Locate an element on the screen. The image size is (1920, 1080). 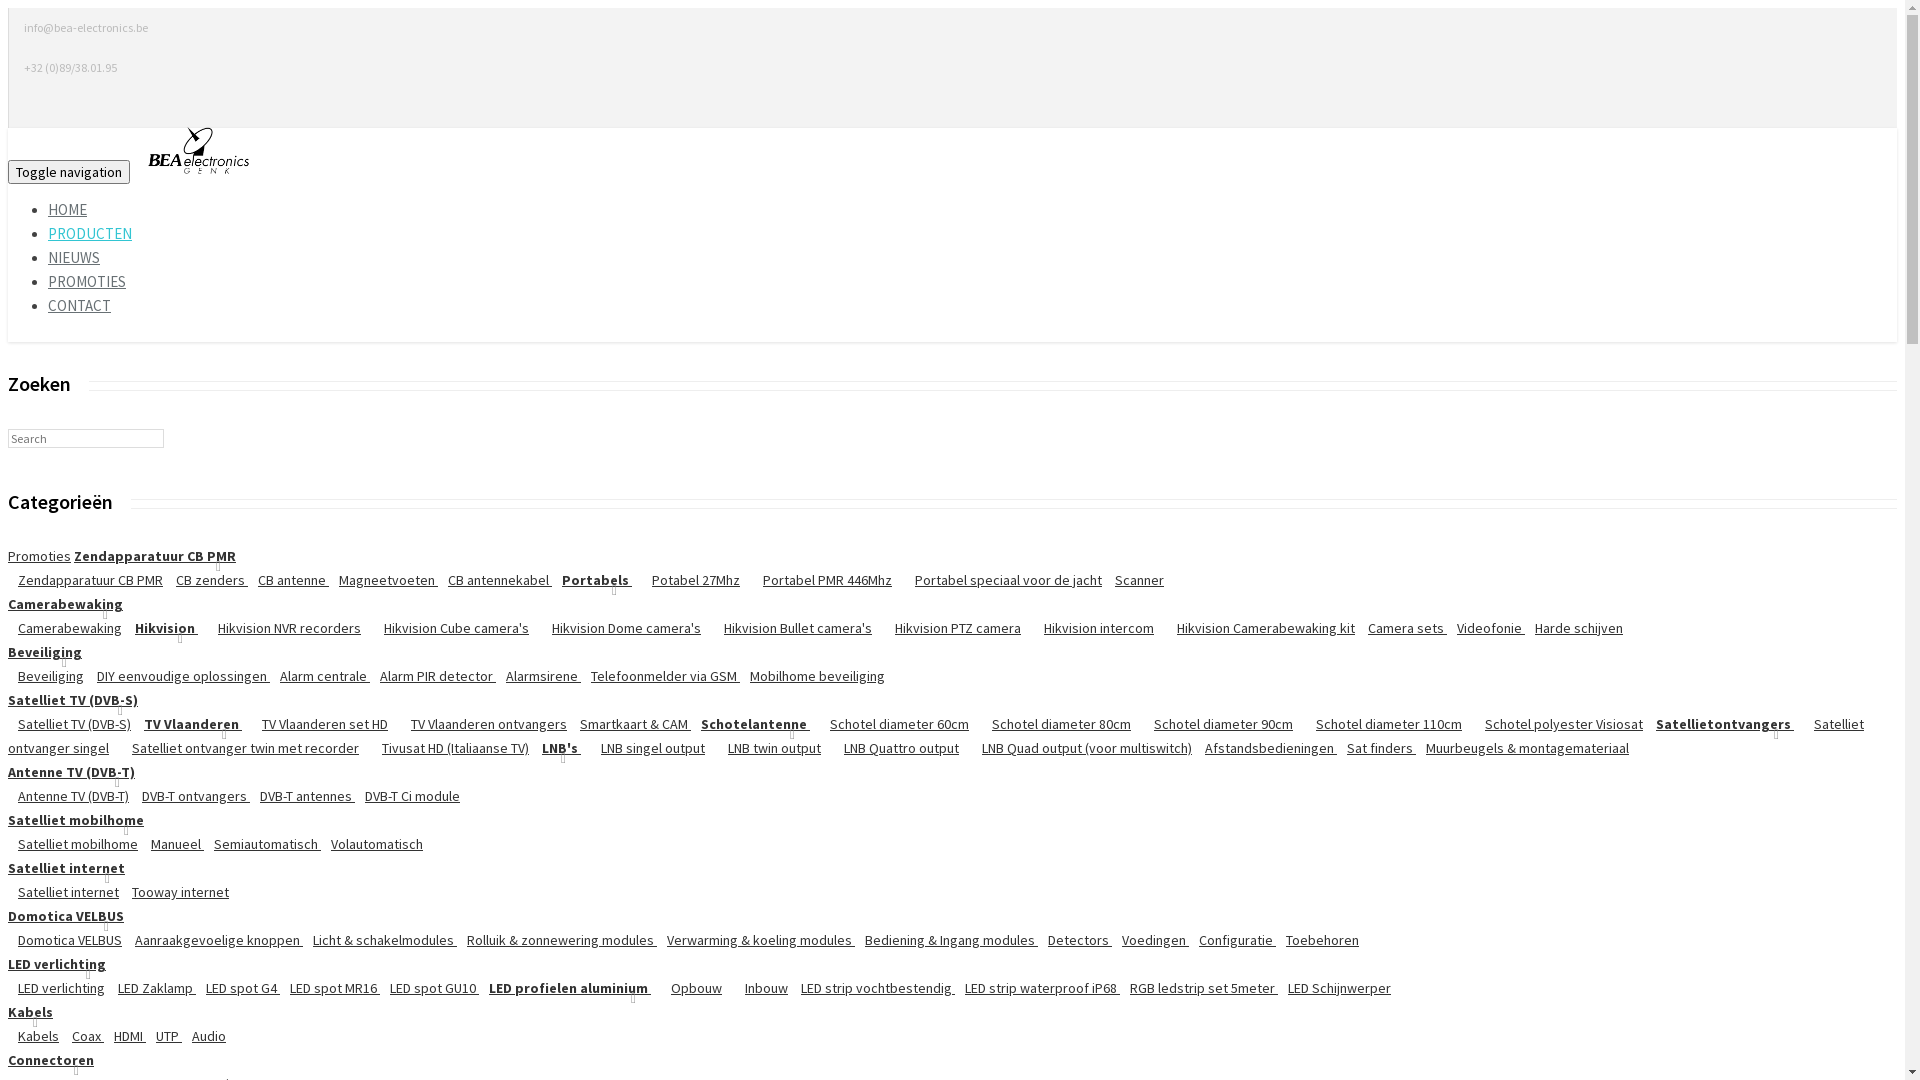
LNB Quattro output is located at coordinates (892, 748).